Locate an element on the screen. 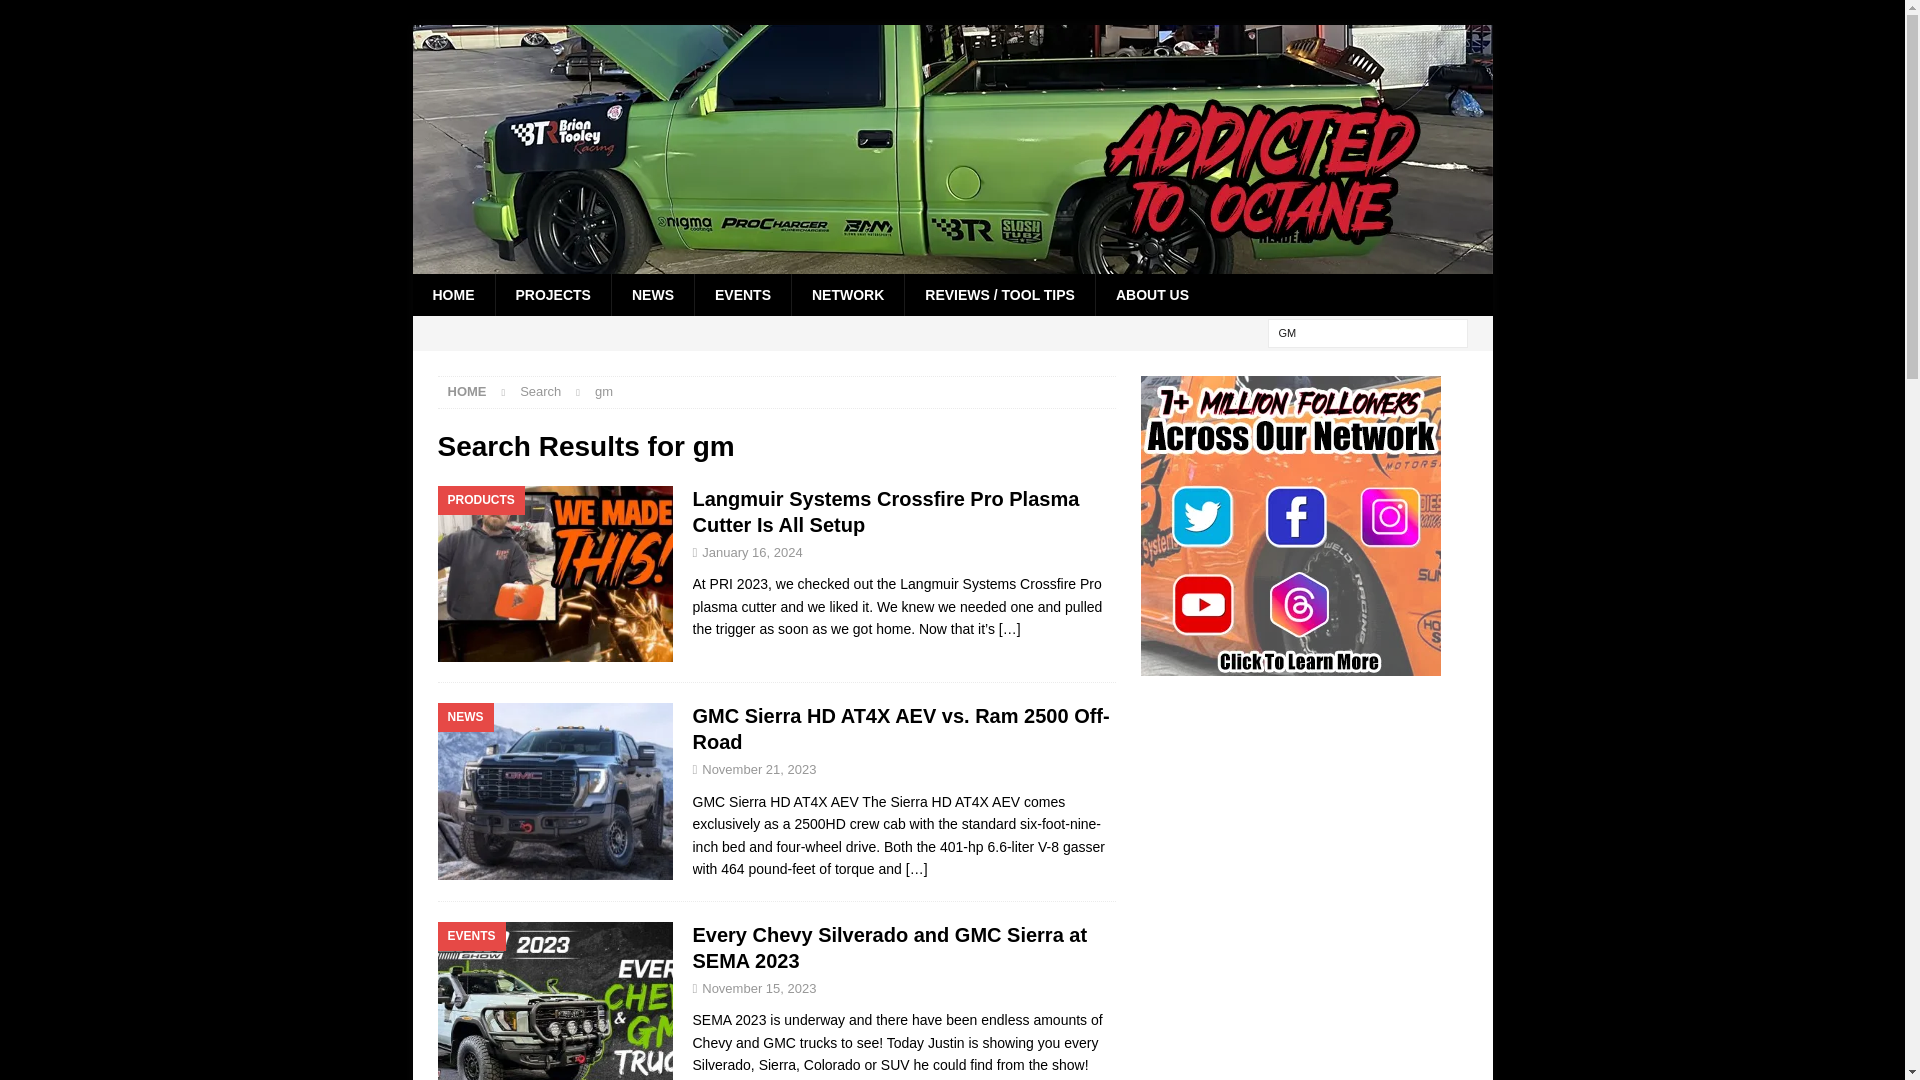 The width and height of the screenshot is (1920, 1080). NEWS is located at coordinates (652, 295).